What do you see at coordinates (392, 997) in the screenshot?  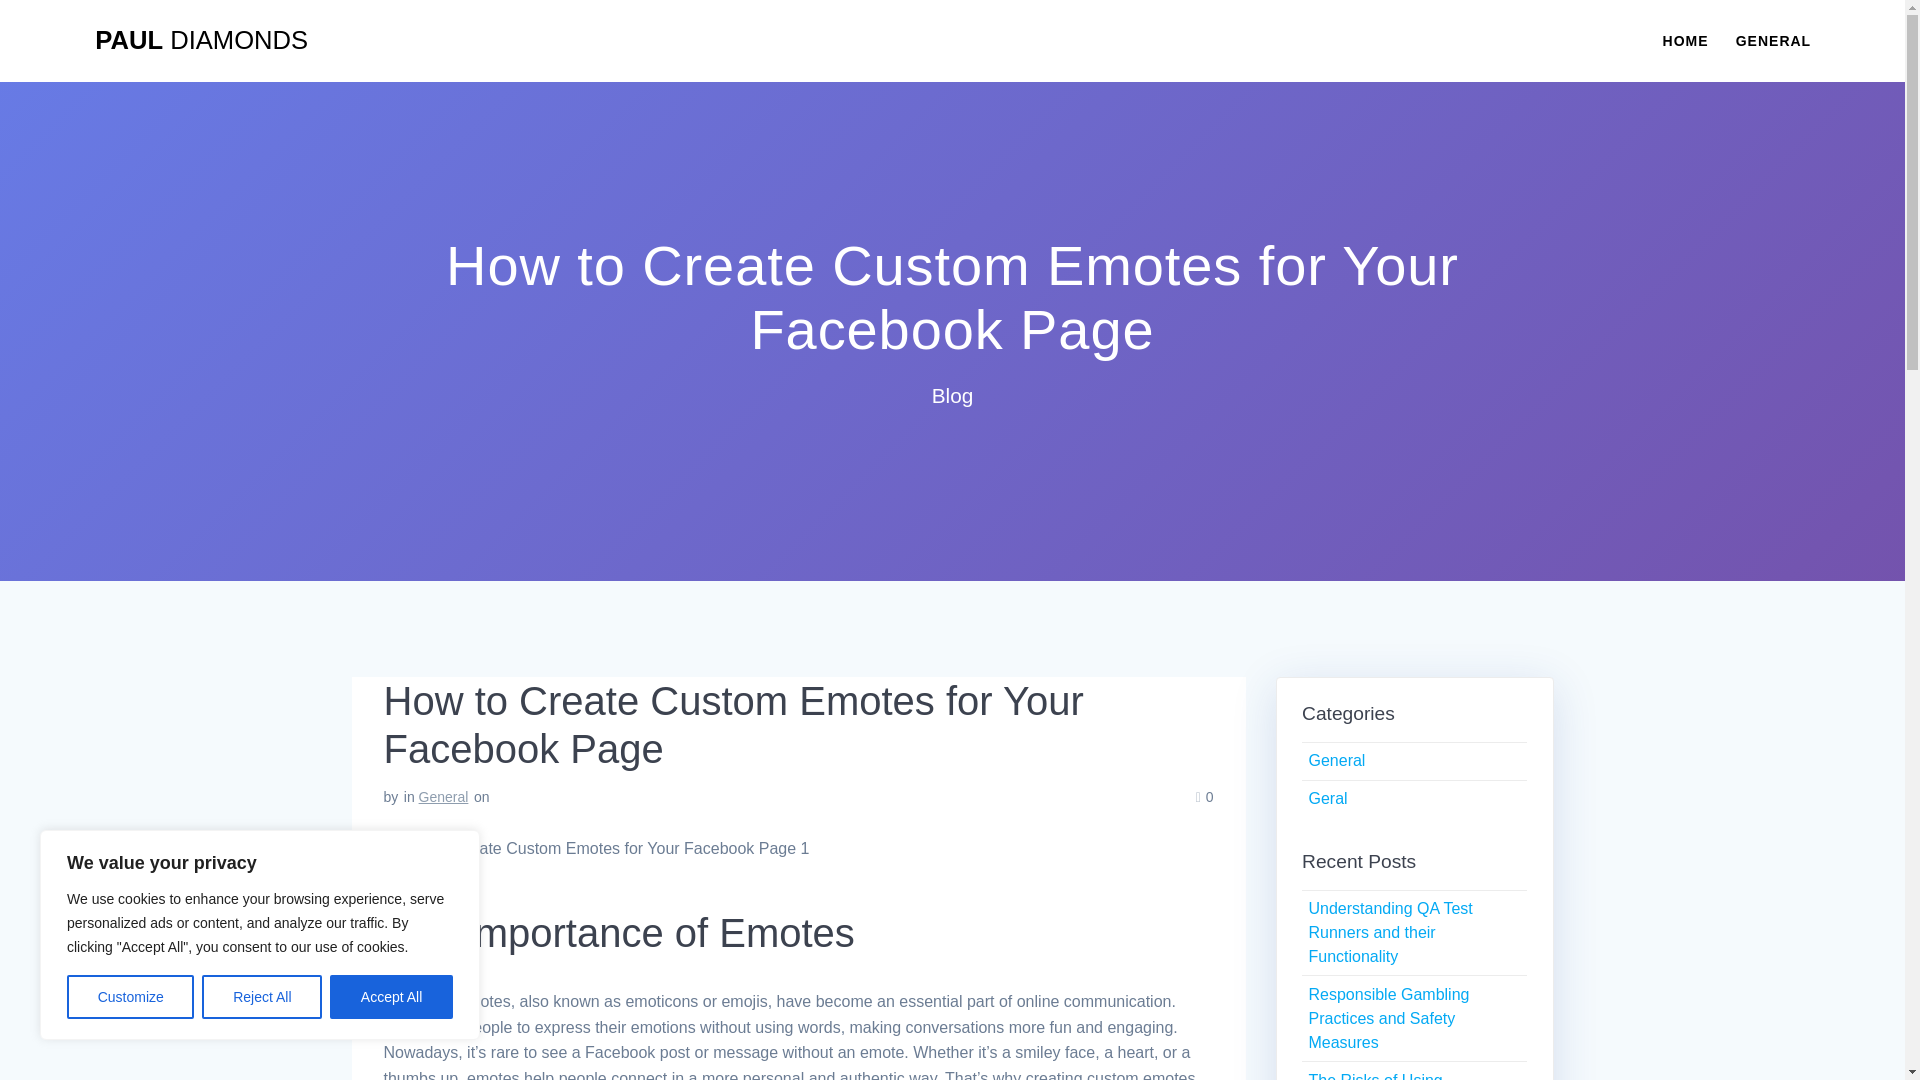 I see `Accept All` at bounding box center [392, 997].